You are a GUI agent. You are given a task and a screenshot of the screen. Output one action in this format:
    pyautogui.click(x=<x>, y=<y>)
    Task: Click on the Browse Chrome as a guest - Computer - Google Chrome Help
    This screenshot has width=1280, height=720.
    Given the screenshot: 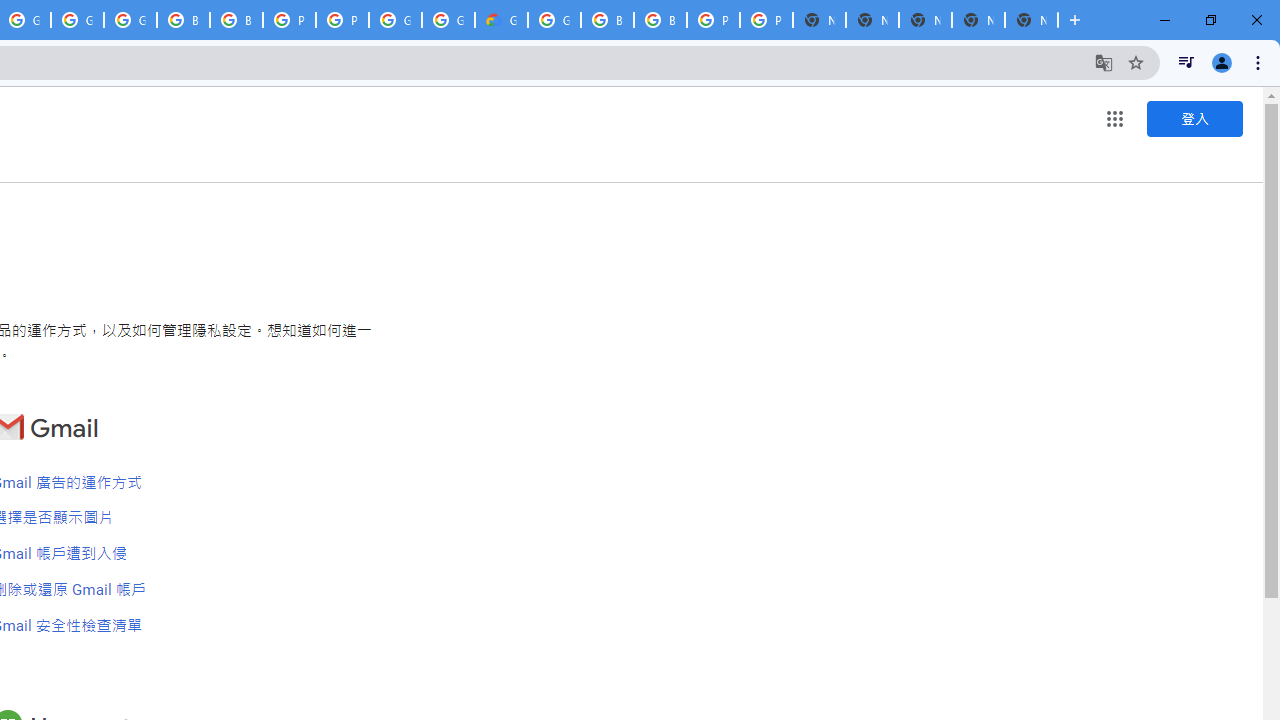 What is the action you would take?
    pyautogui.click(x=183, y=20)
    